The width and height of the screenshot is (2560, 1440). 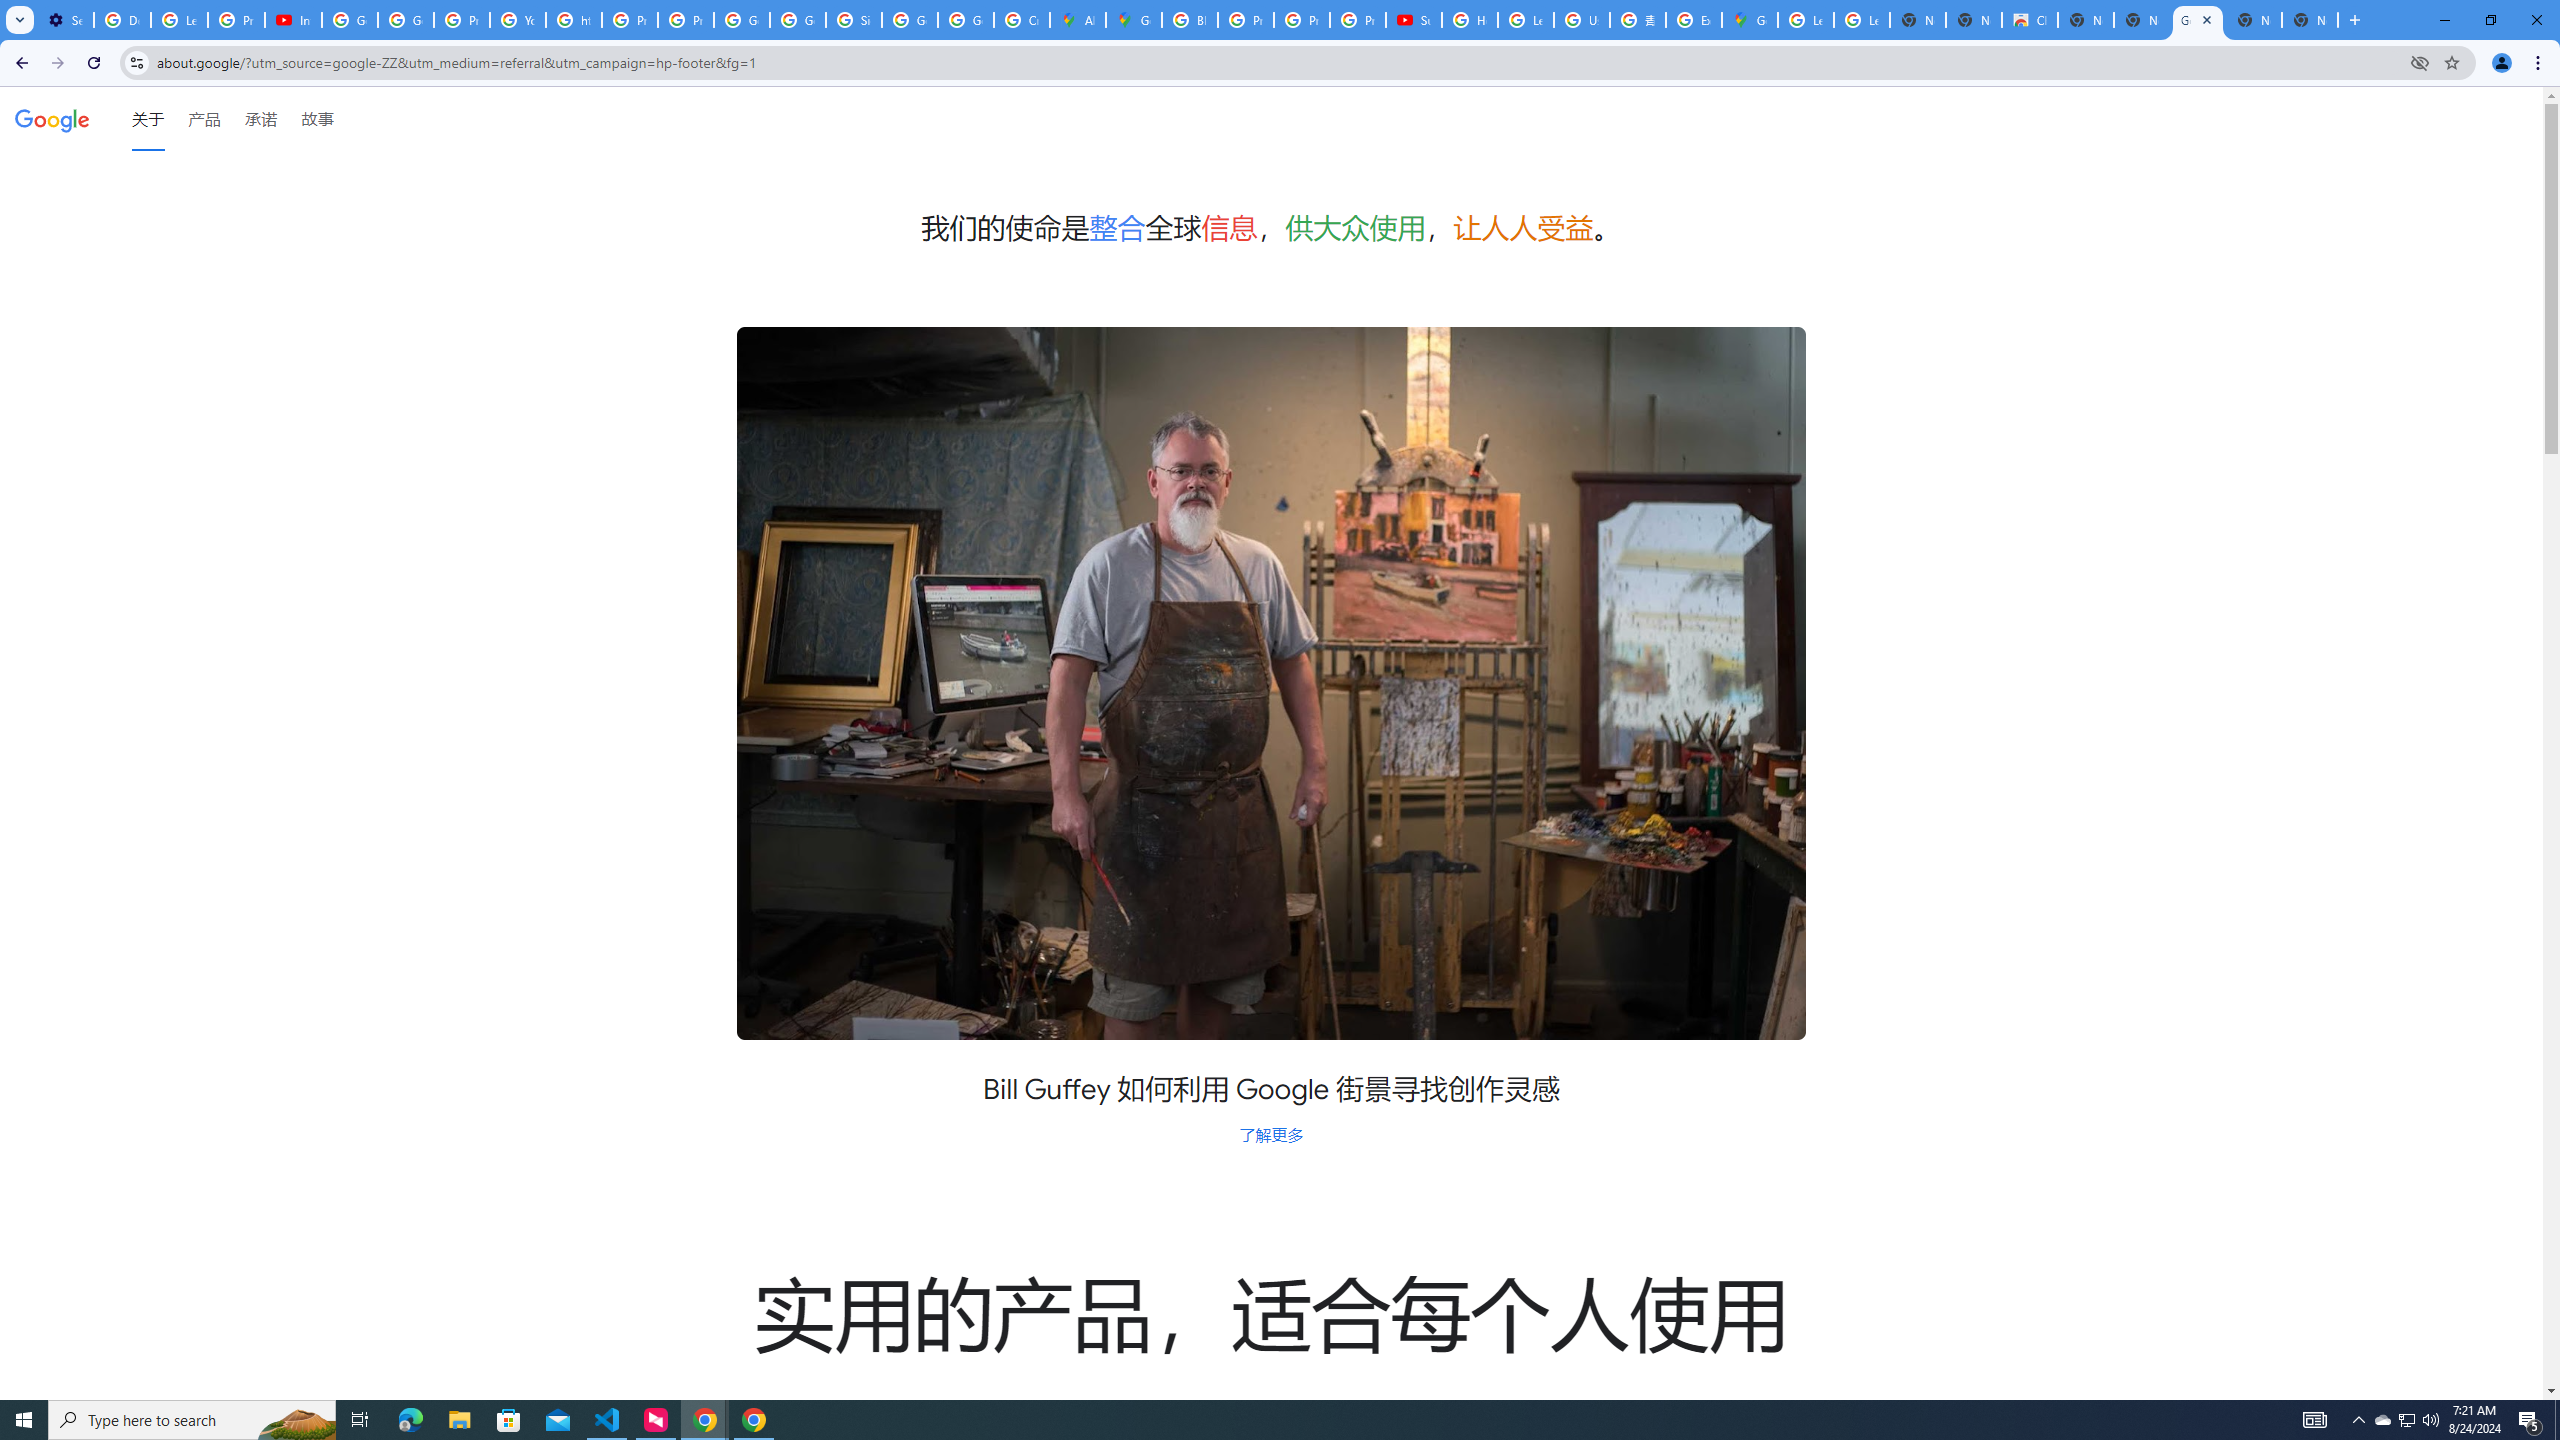 I want to click on YouTube, so click(x=518, y=20).